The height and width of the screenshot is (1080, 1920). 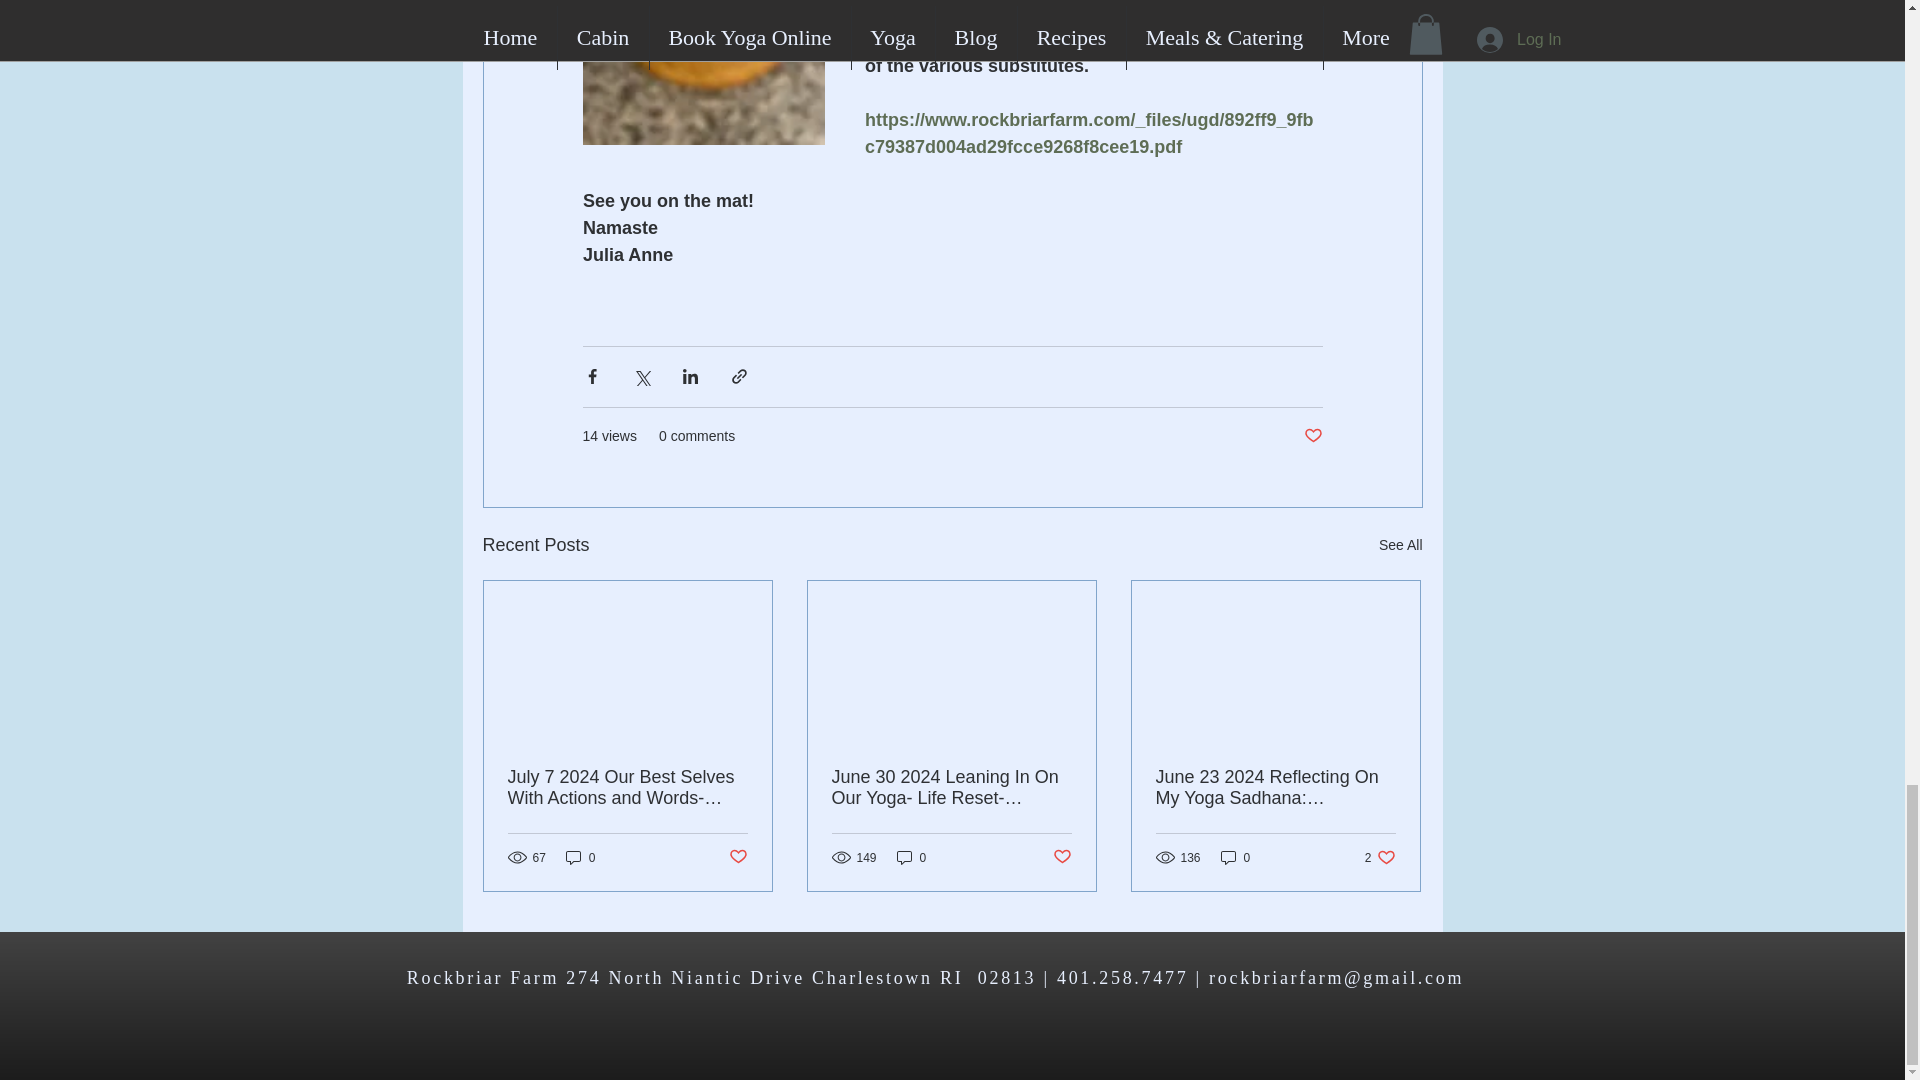 What do you see at coordinates (1062, 857) in the screenshot?
I see `0` at bounding box center [1062, 857].